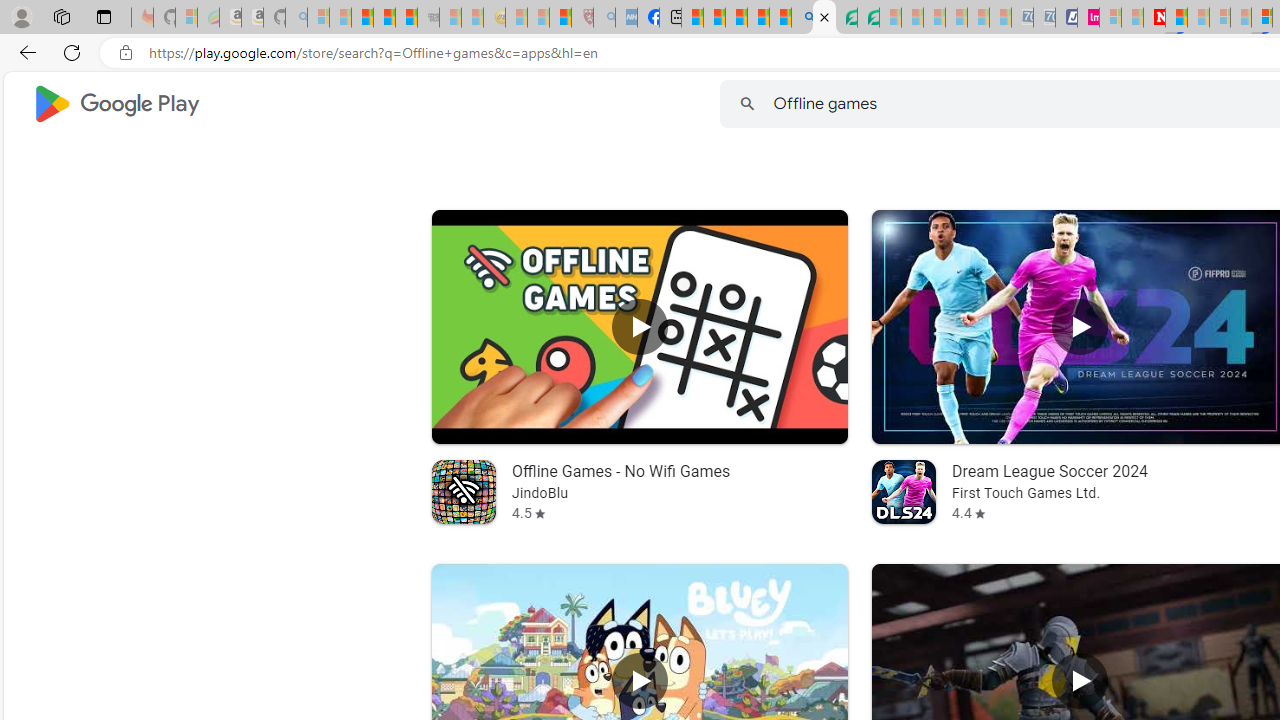  What do you see at coordinates (868, 18) in the screenshot?
I see `Microsoft Word - consumer-privacy address update 2.2021` at bounding box center [868, 18].